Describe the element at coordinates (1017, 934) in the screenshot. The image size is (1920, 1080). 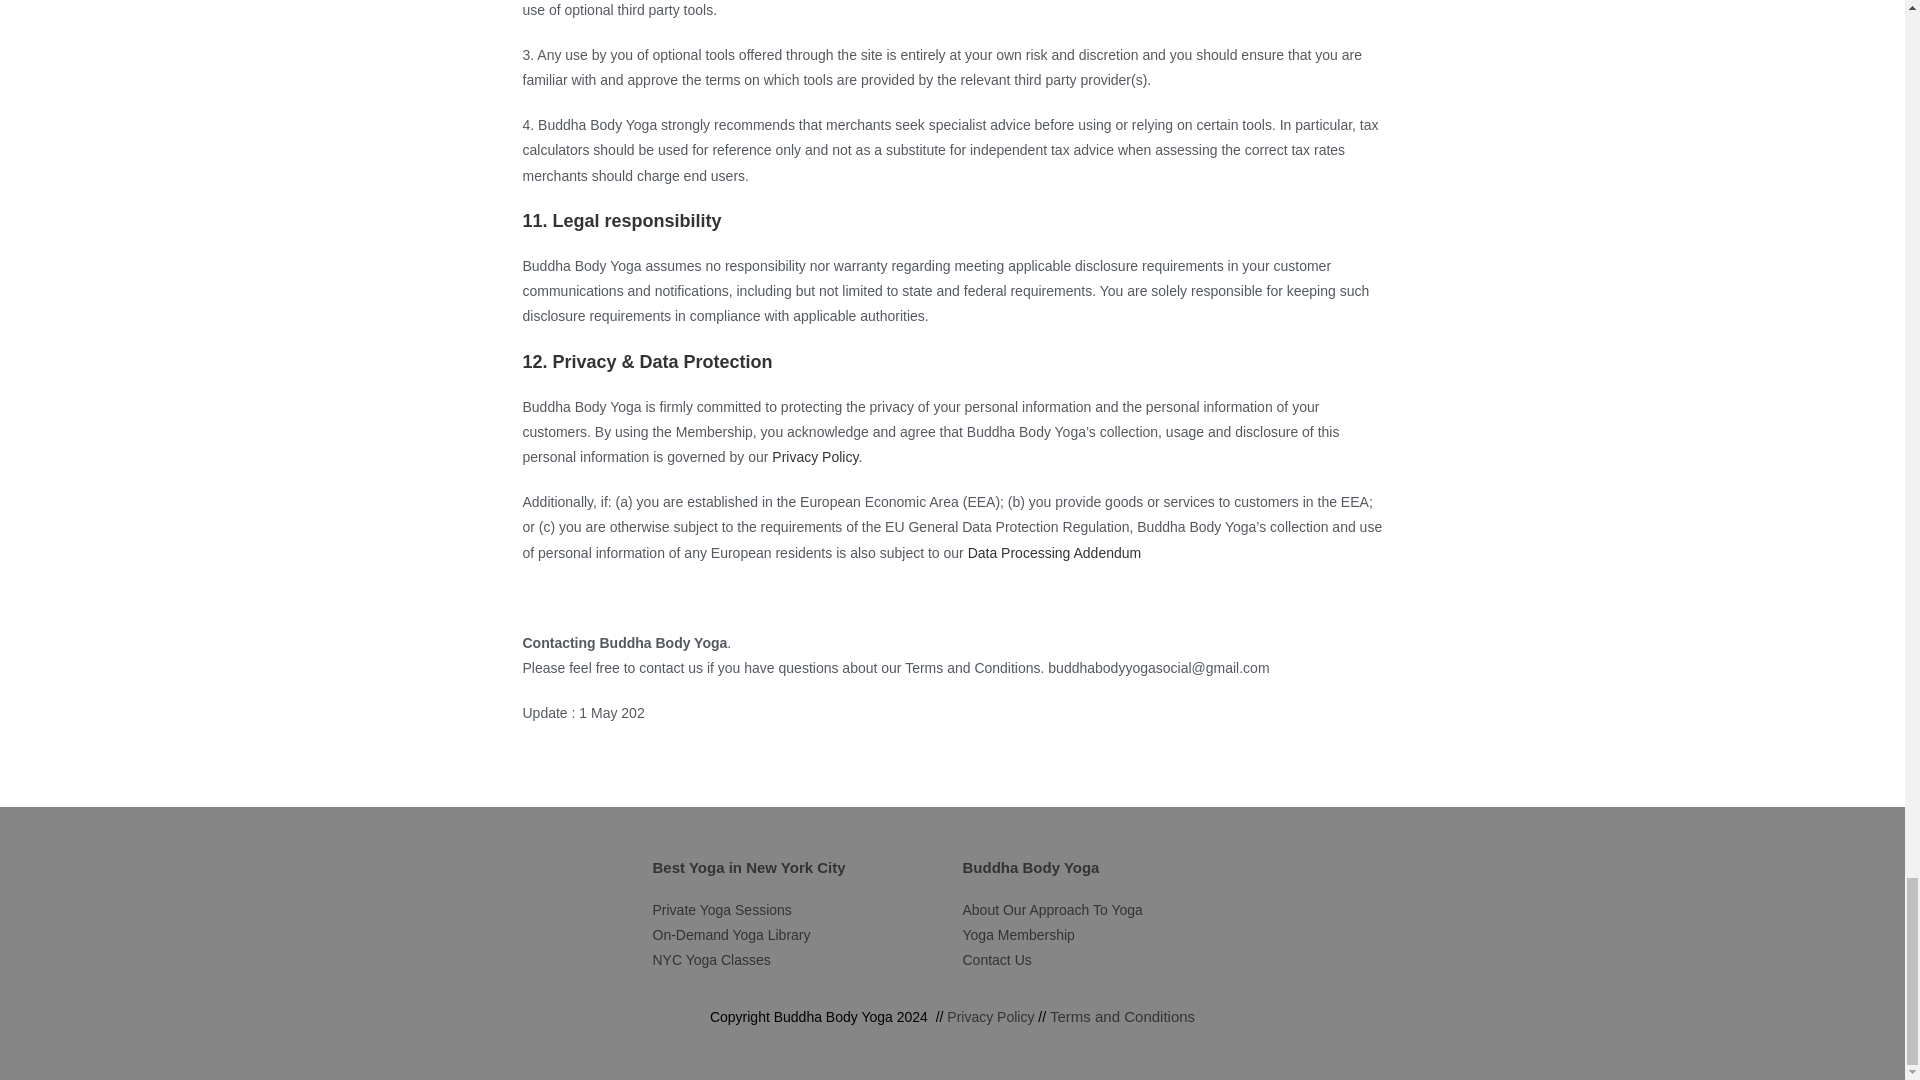
I see `Yoga Membership` at that location.